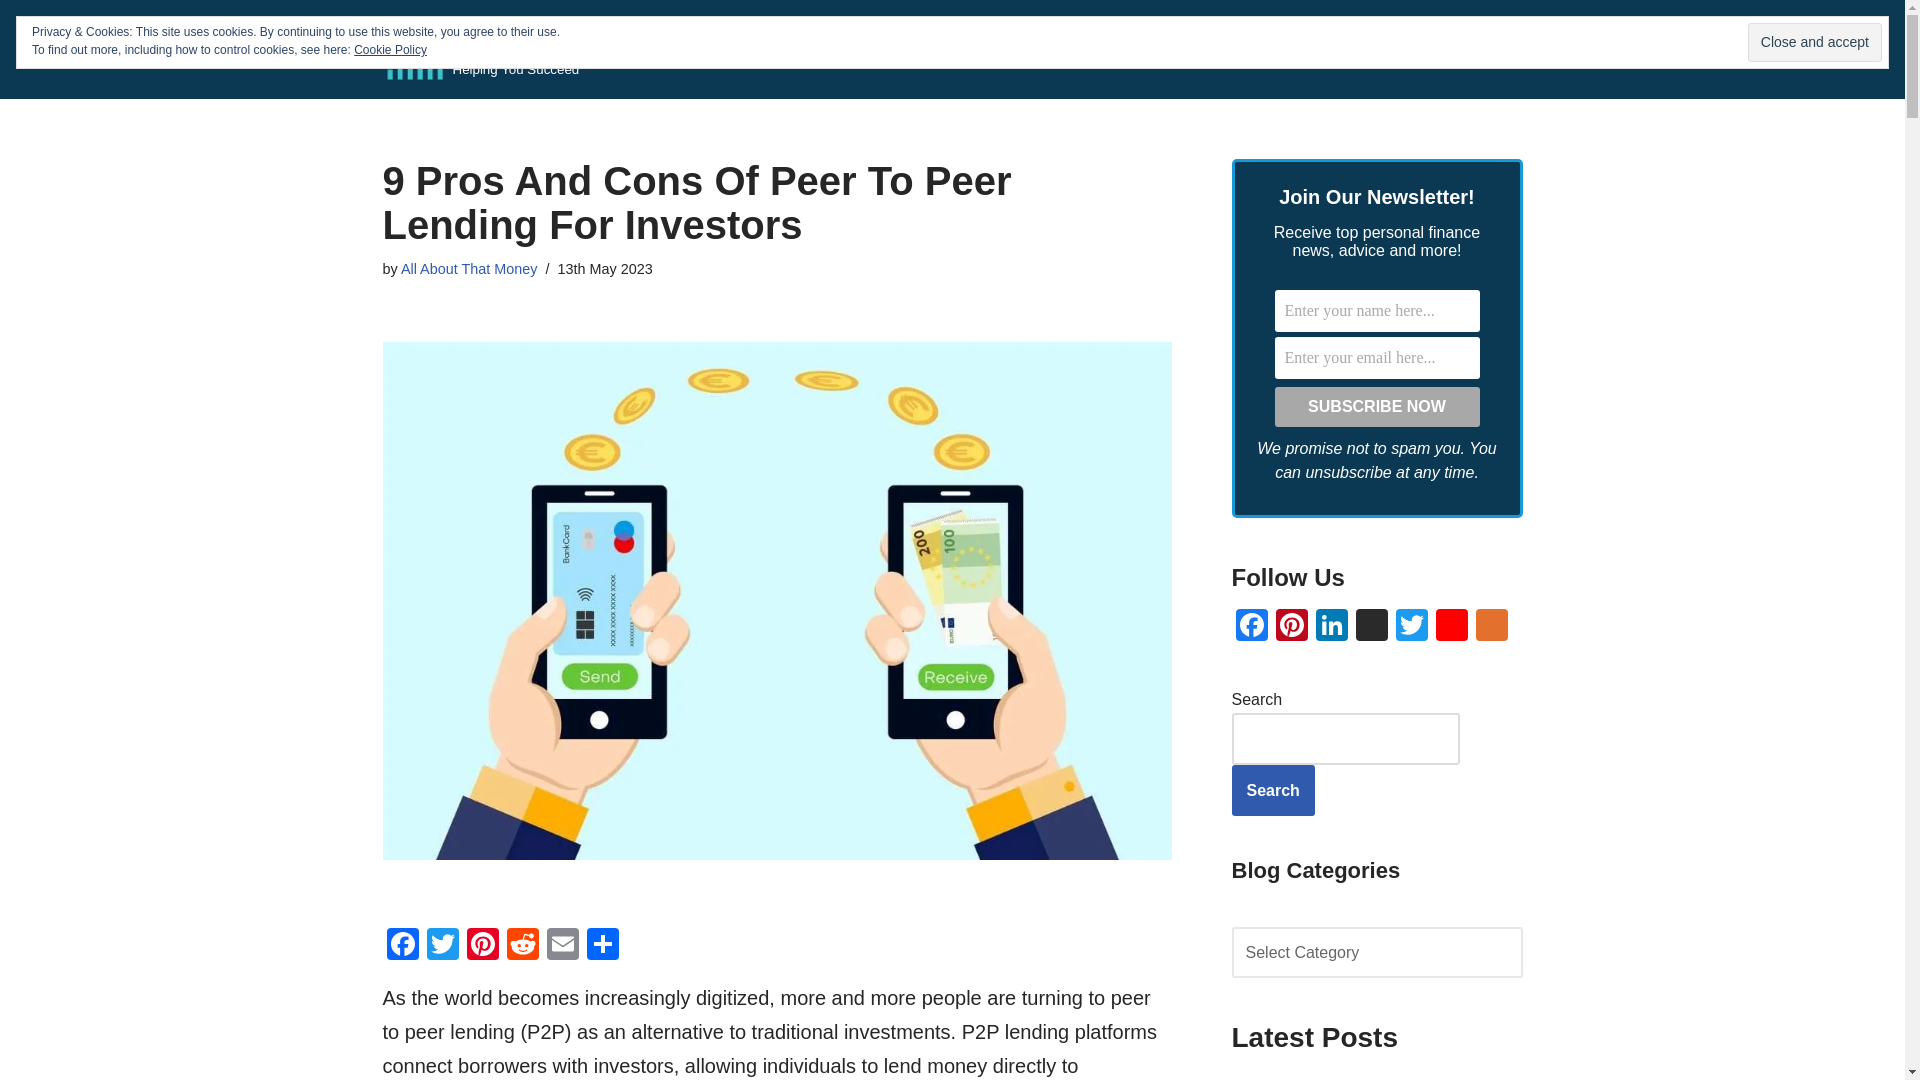 The width and height of the screenshot is (1920, 1080). Describe the element at coordinates (1376, 406) in the screenshot. I see `Subscribe Now` at that location.